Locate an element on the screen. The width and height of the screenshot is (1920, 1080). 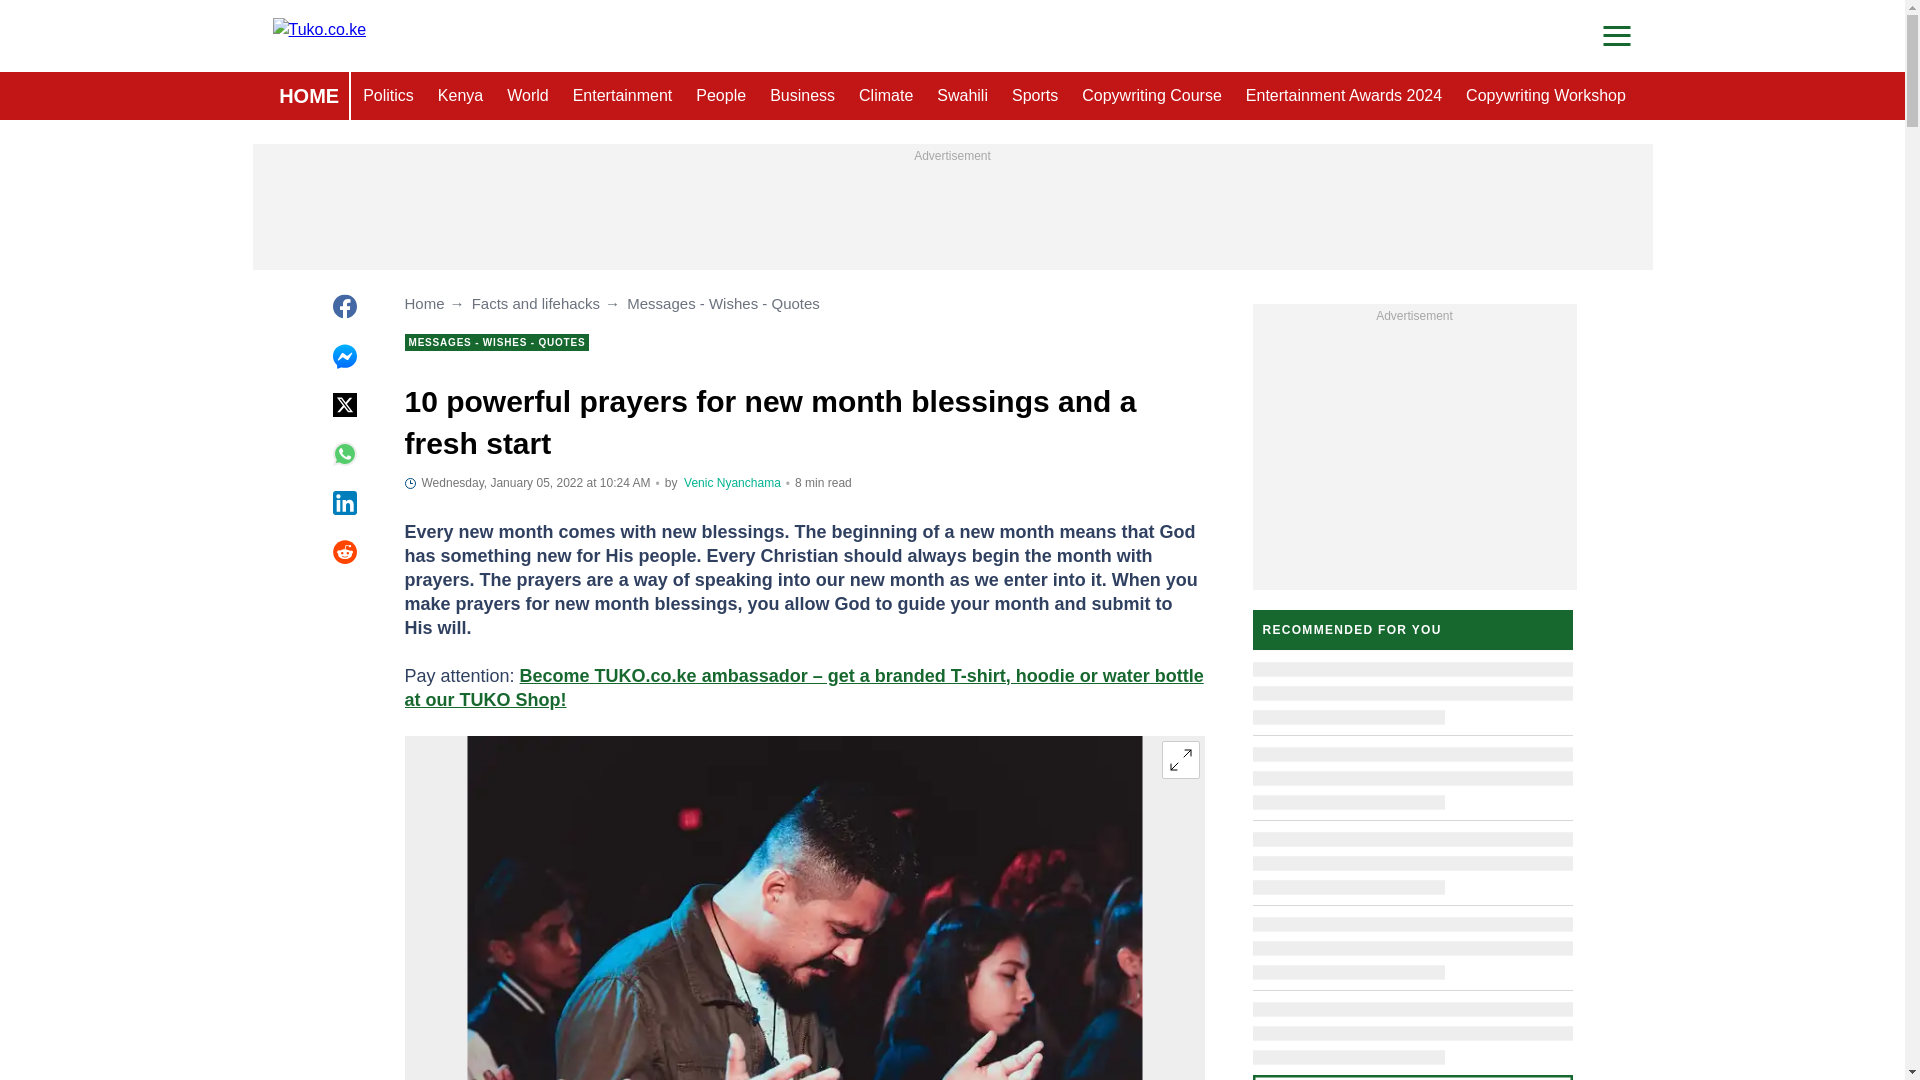
Politics is located at coordinates (388, 96).